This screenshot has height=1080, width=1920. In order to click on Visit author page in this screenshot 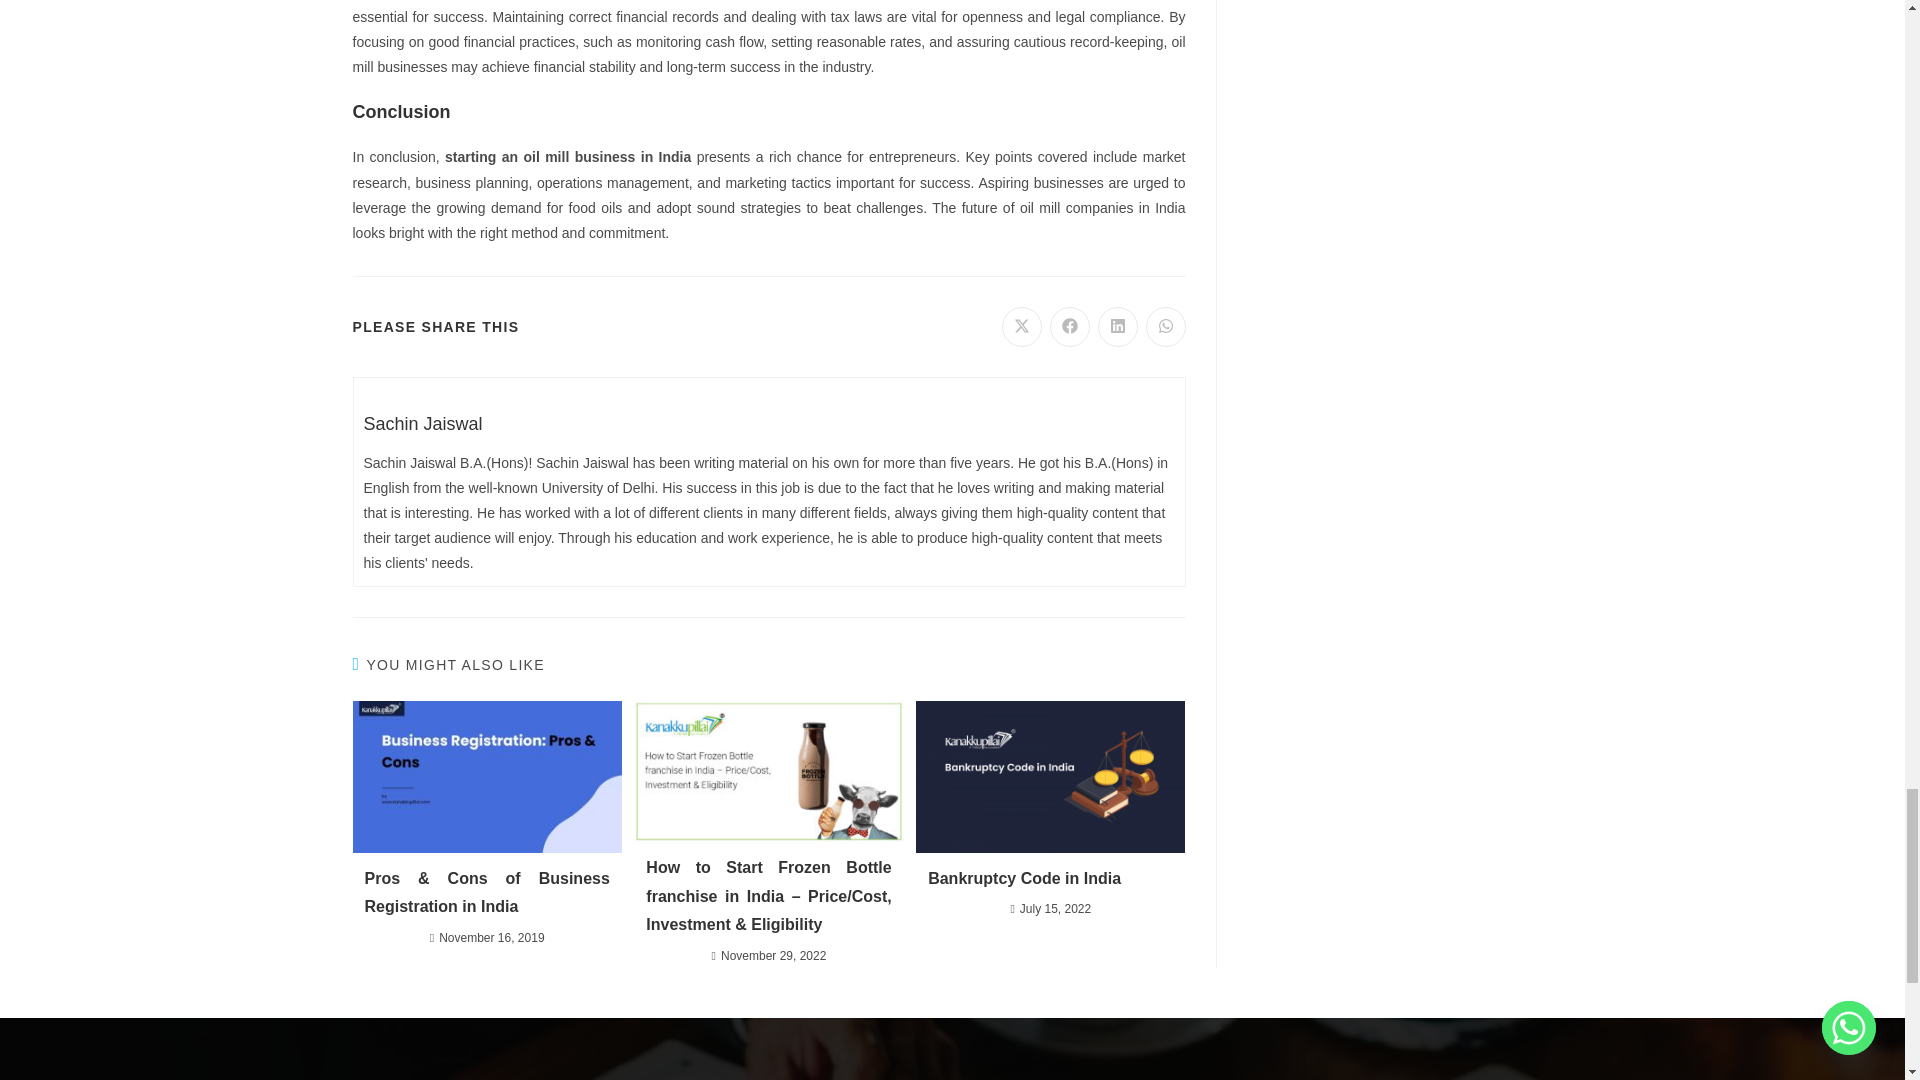, I will do `click(424, 424)`.